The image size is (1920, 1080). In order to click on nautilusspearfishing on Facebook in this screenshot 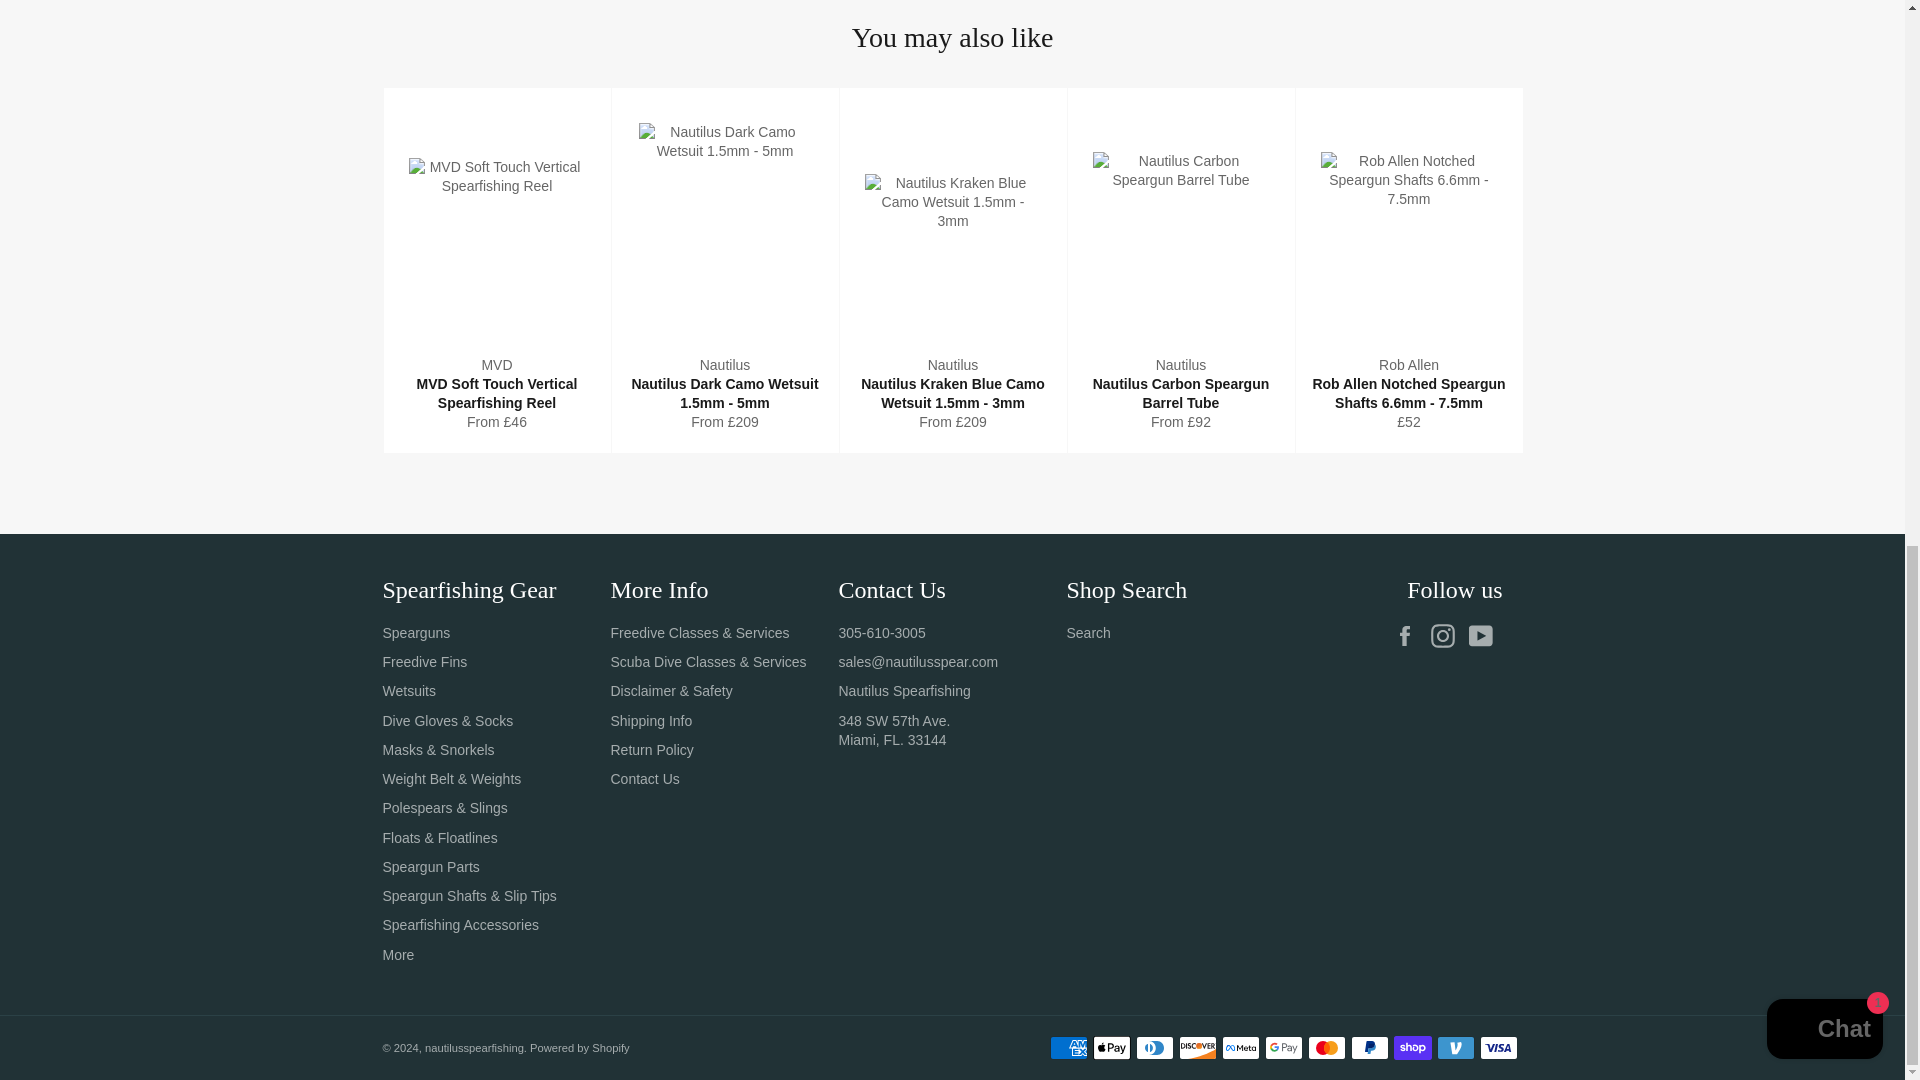, I will do `click(1410, 636)`.